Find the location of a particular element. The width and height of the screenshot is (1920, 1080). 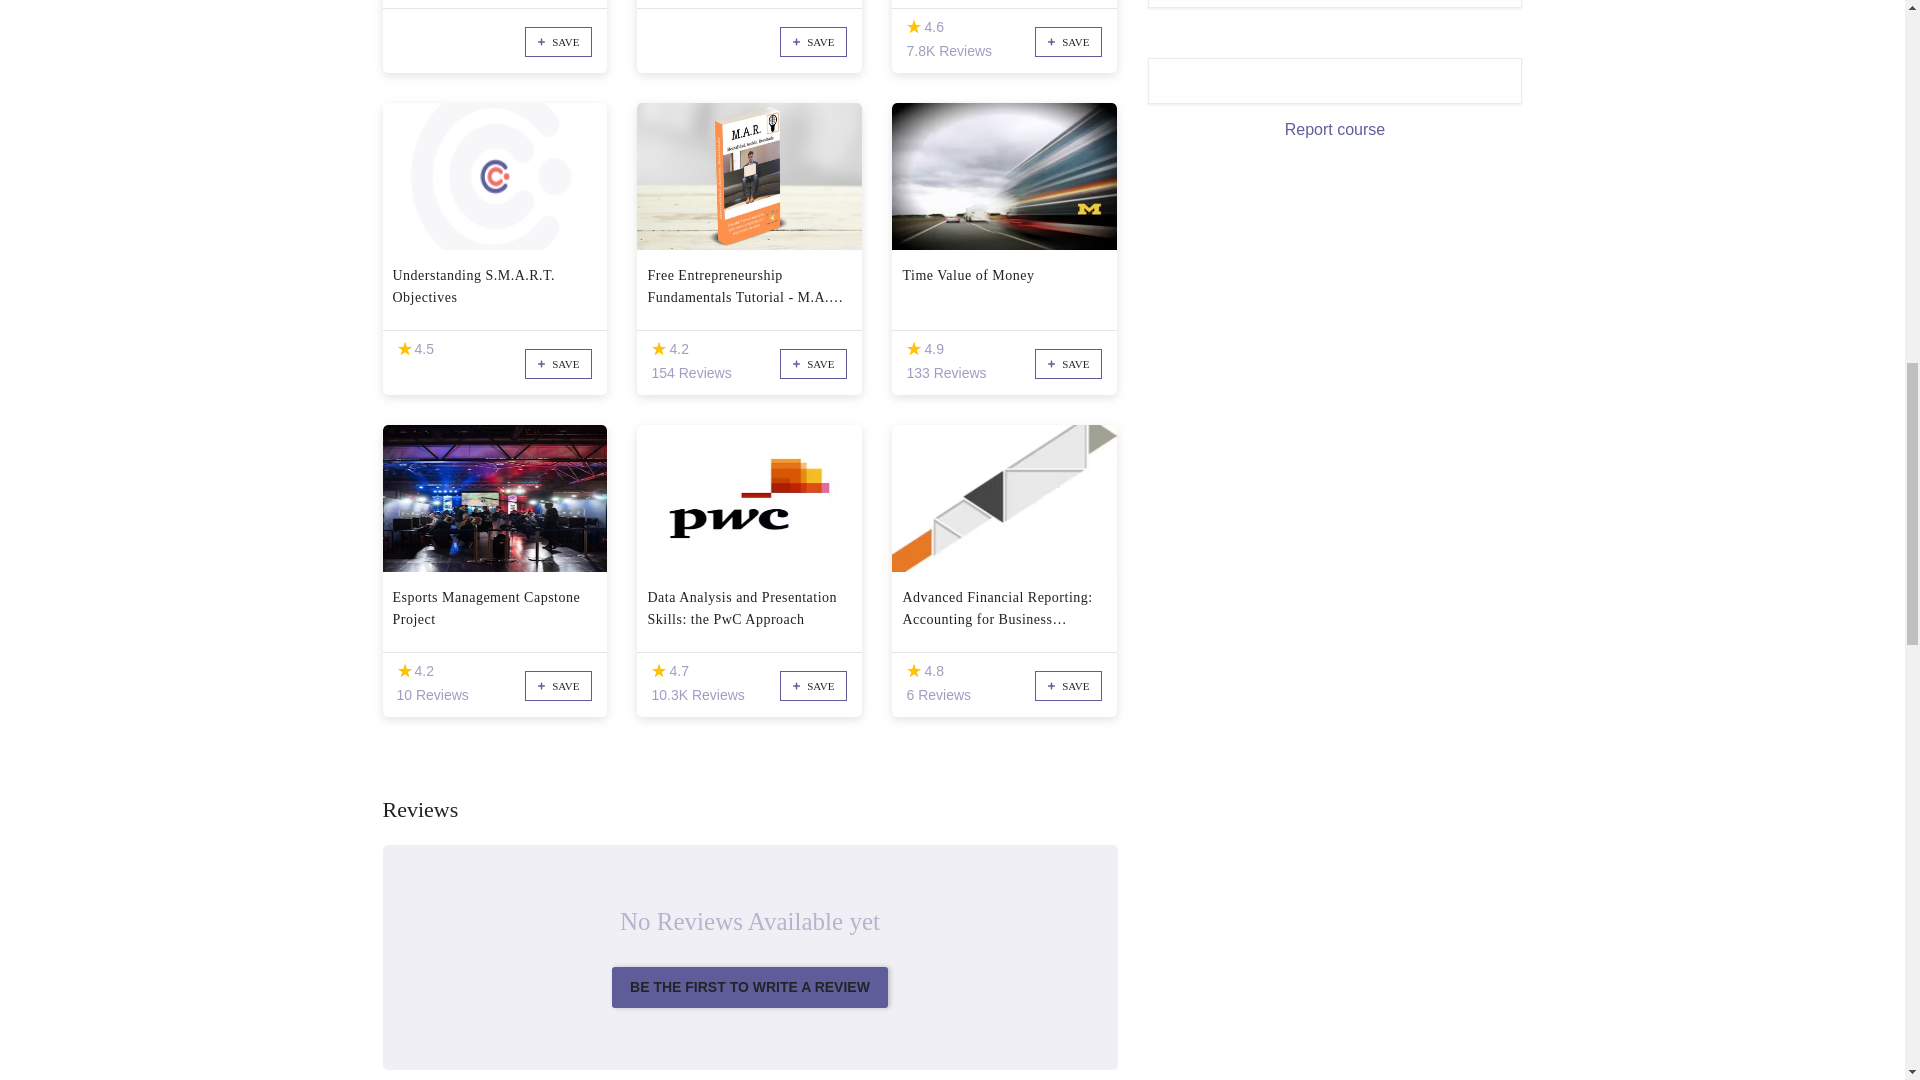

4.8 is located at coordinates (914, 672).